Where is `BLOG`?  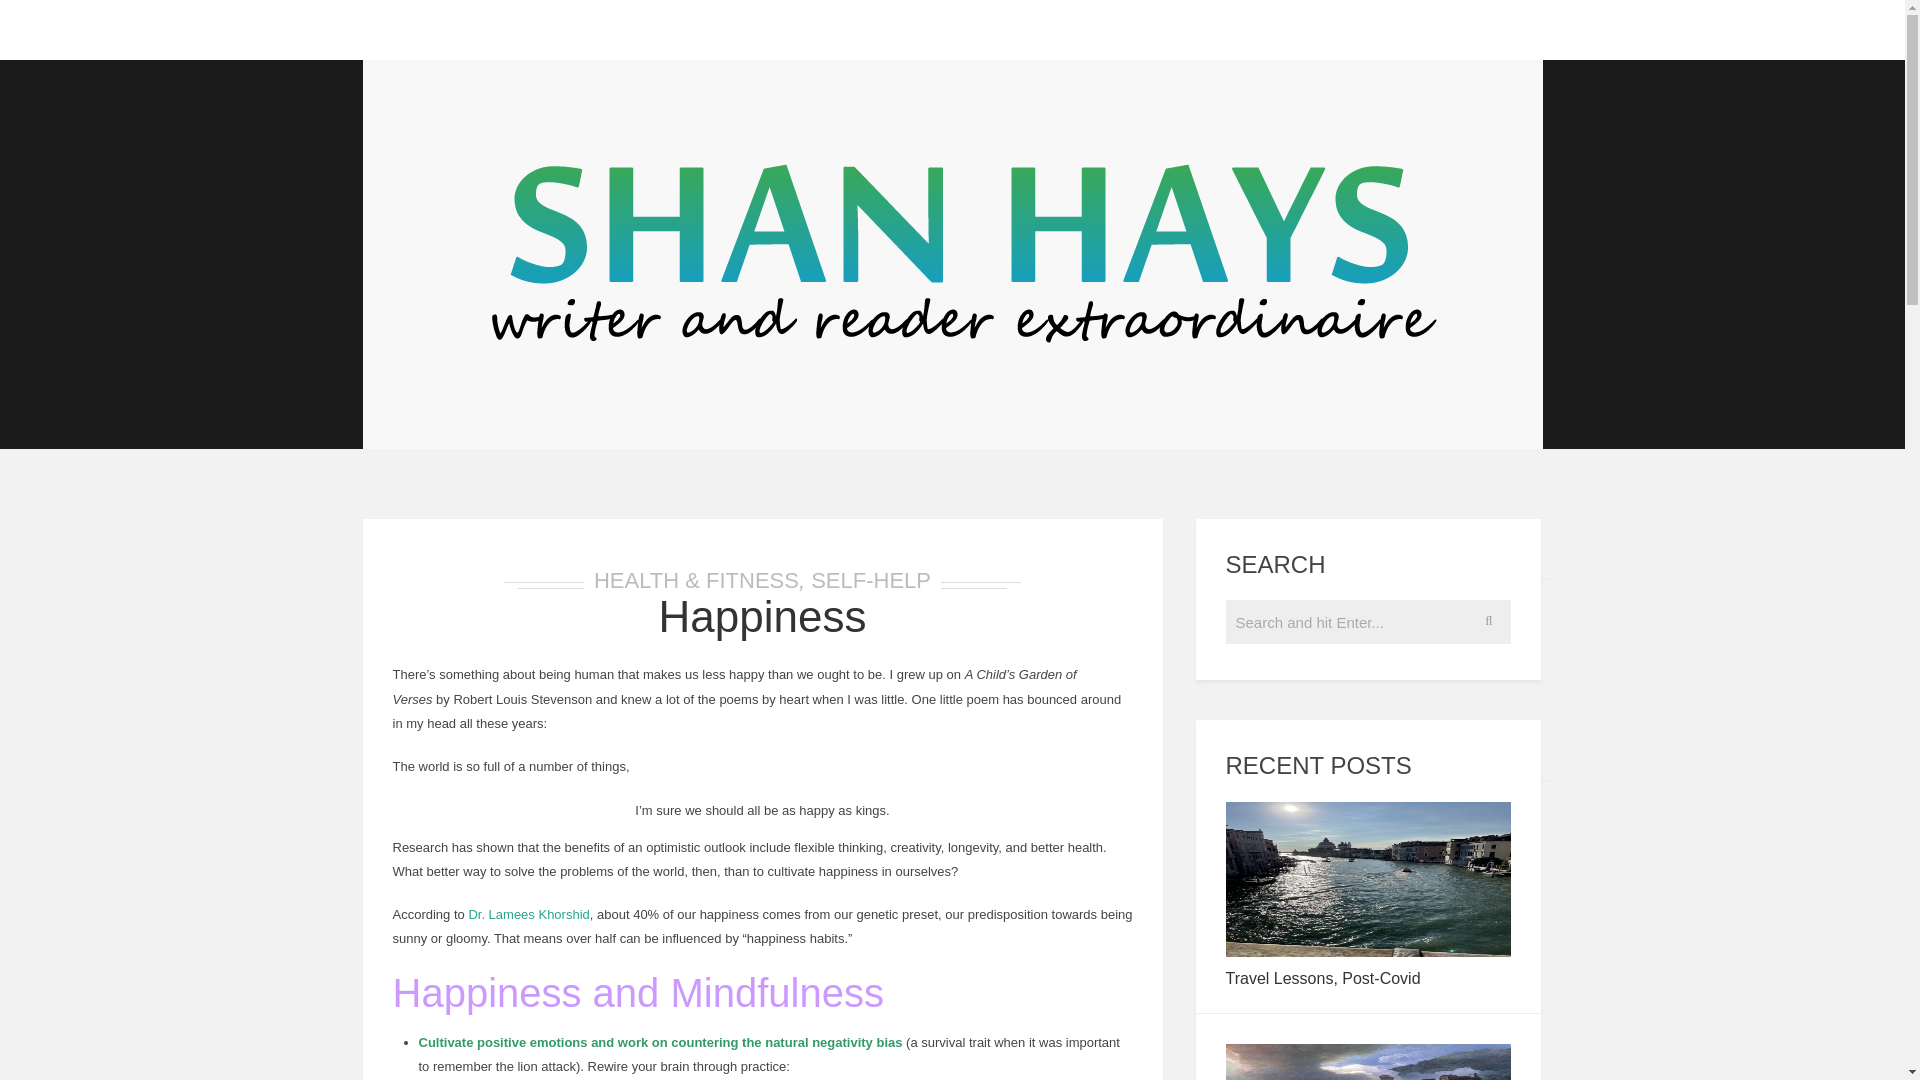 BLOG is located at coordinates (464, 30).